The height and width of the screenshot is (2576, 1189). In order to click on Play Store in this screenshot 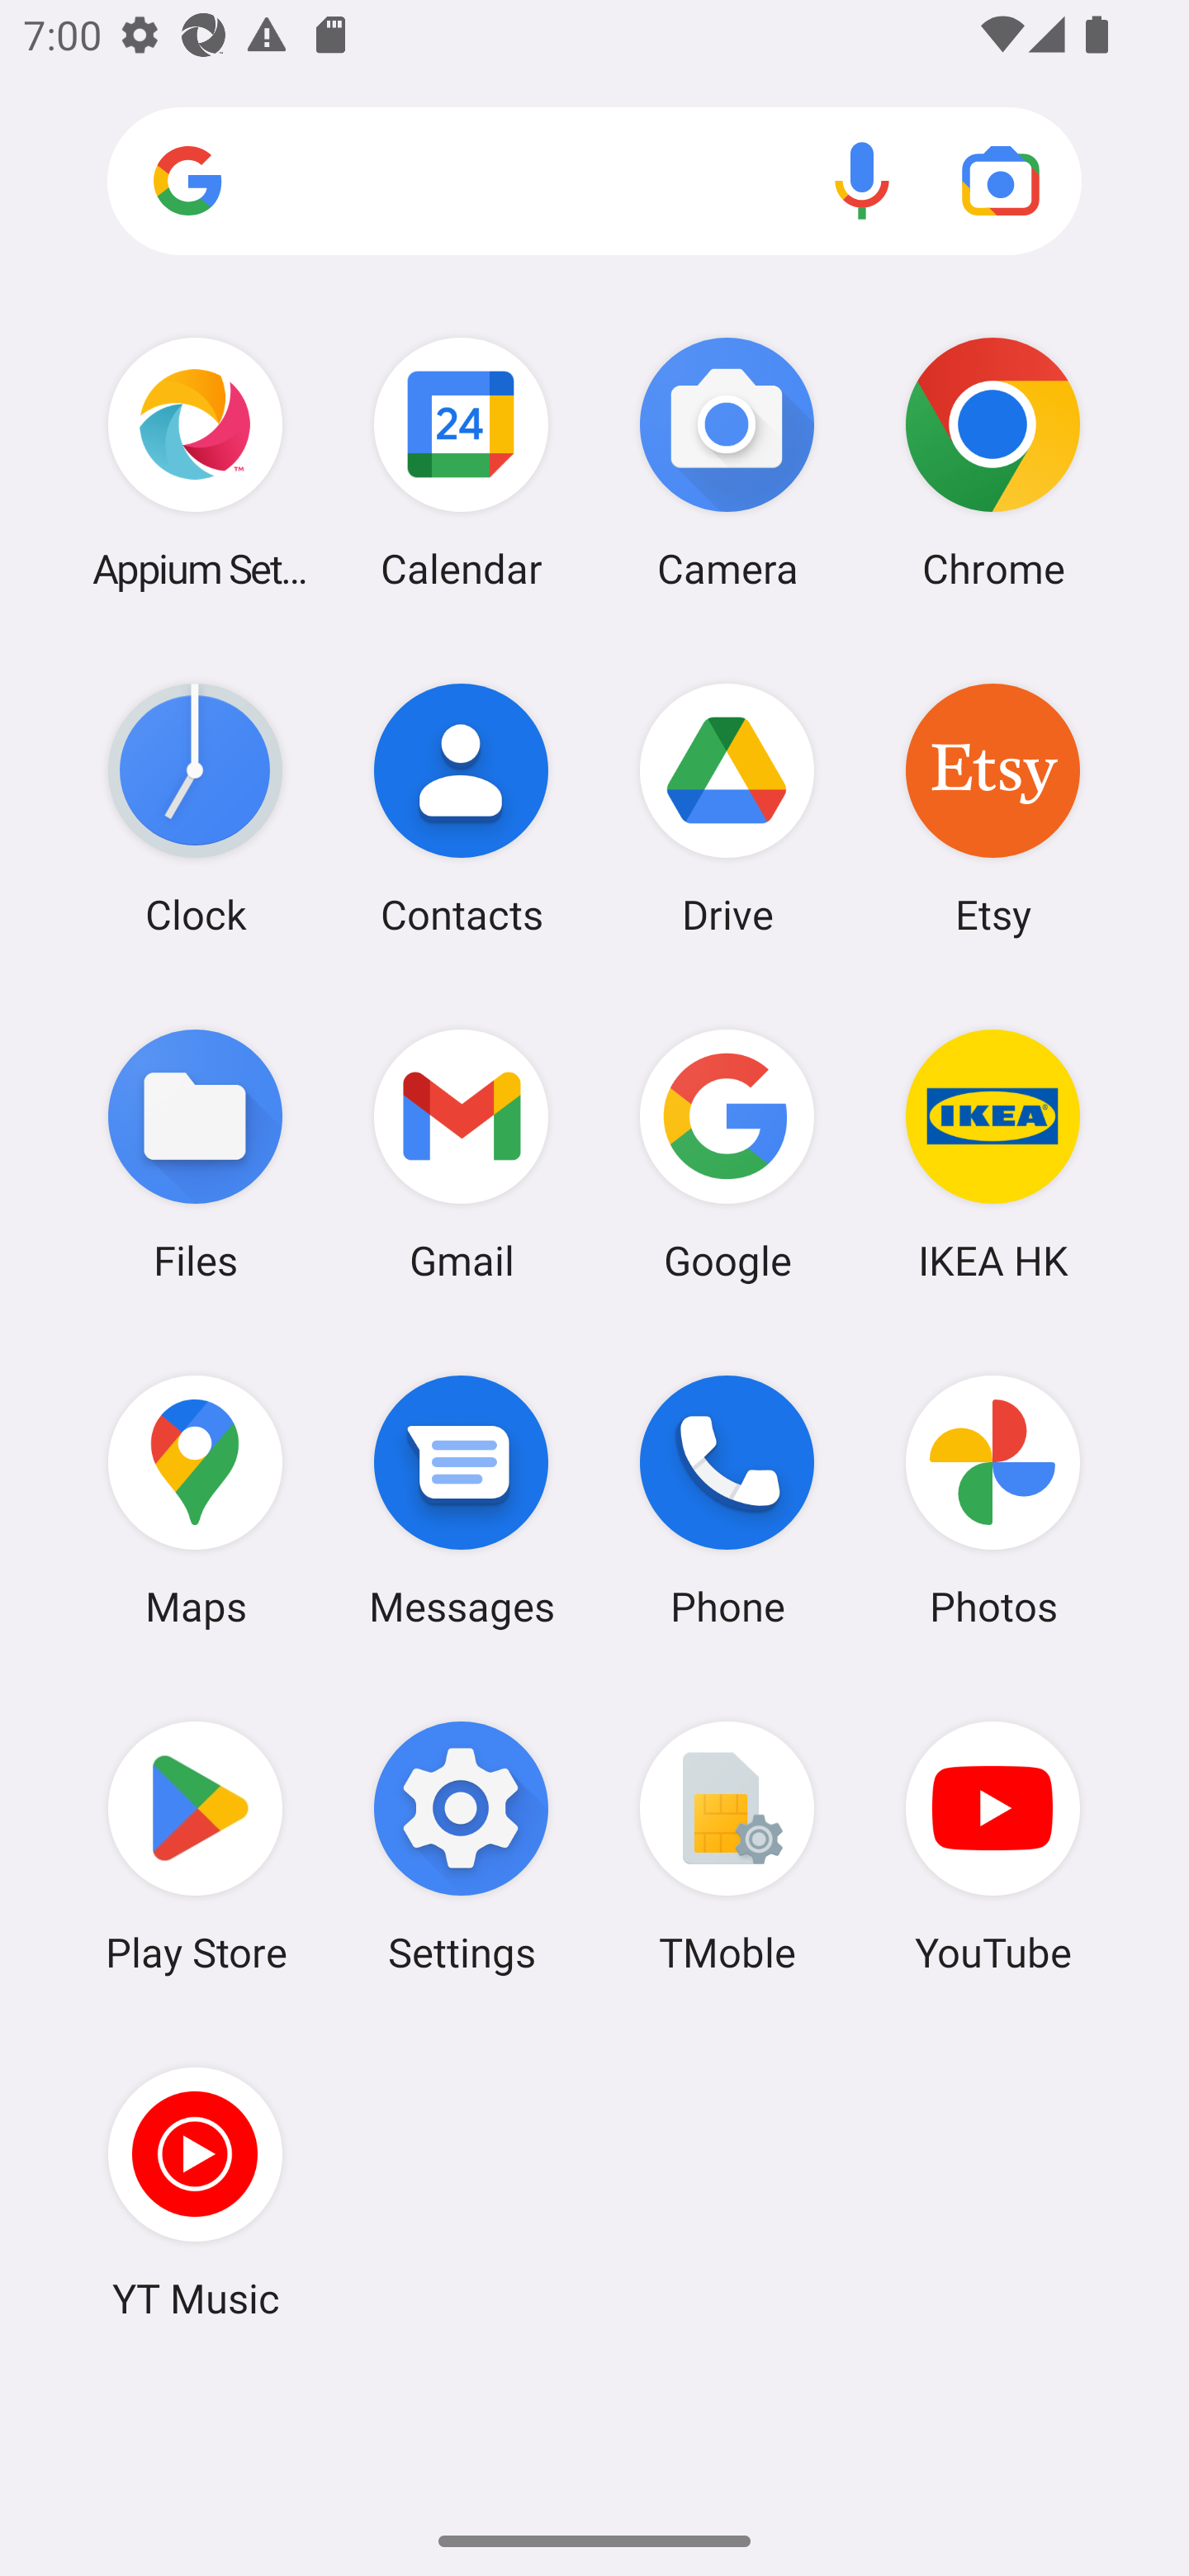, I will do `click(195, 1847)`.